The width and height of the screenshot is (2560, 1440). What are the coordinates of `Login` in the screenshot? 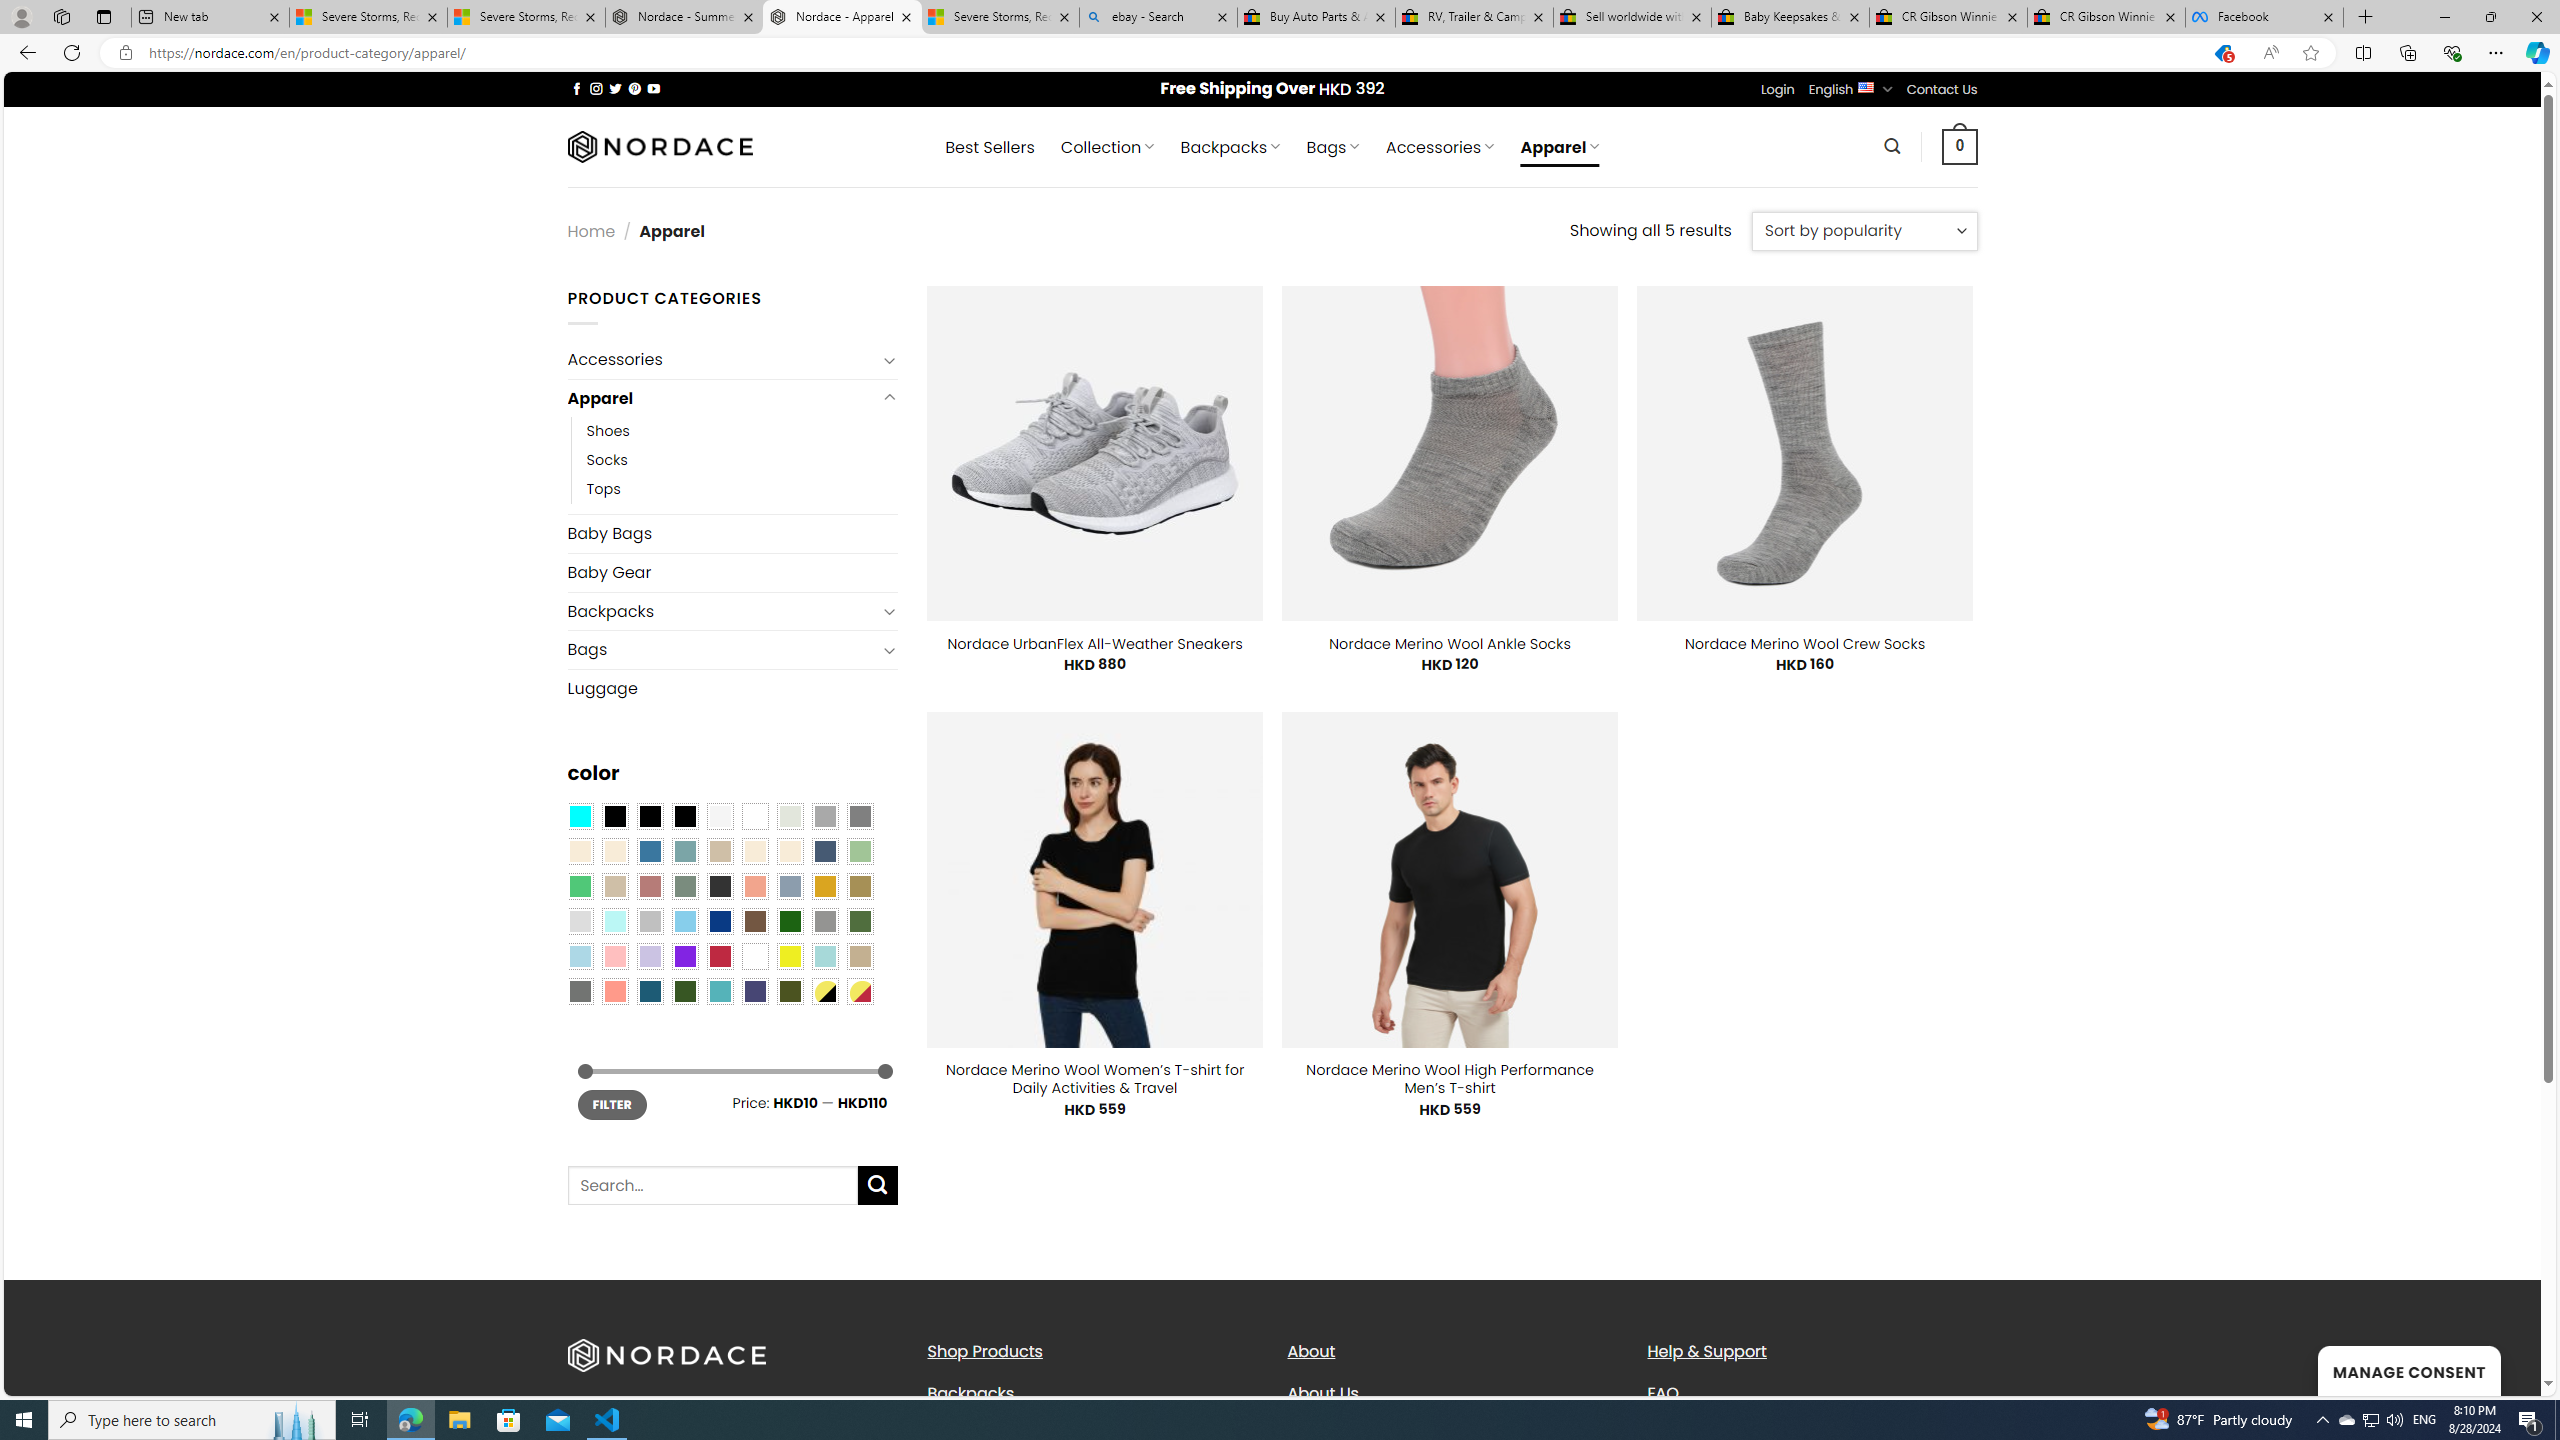 It's located at (1778, 90).